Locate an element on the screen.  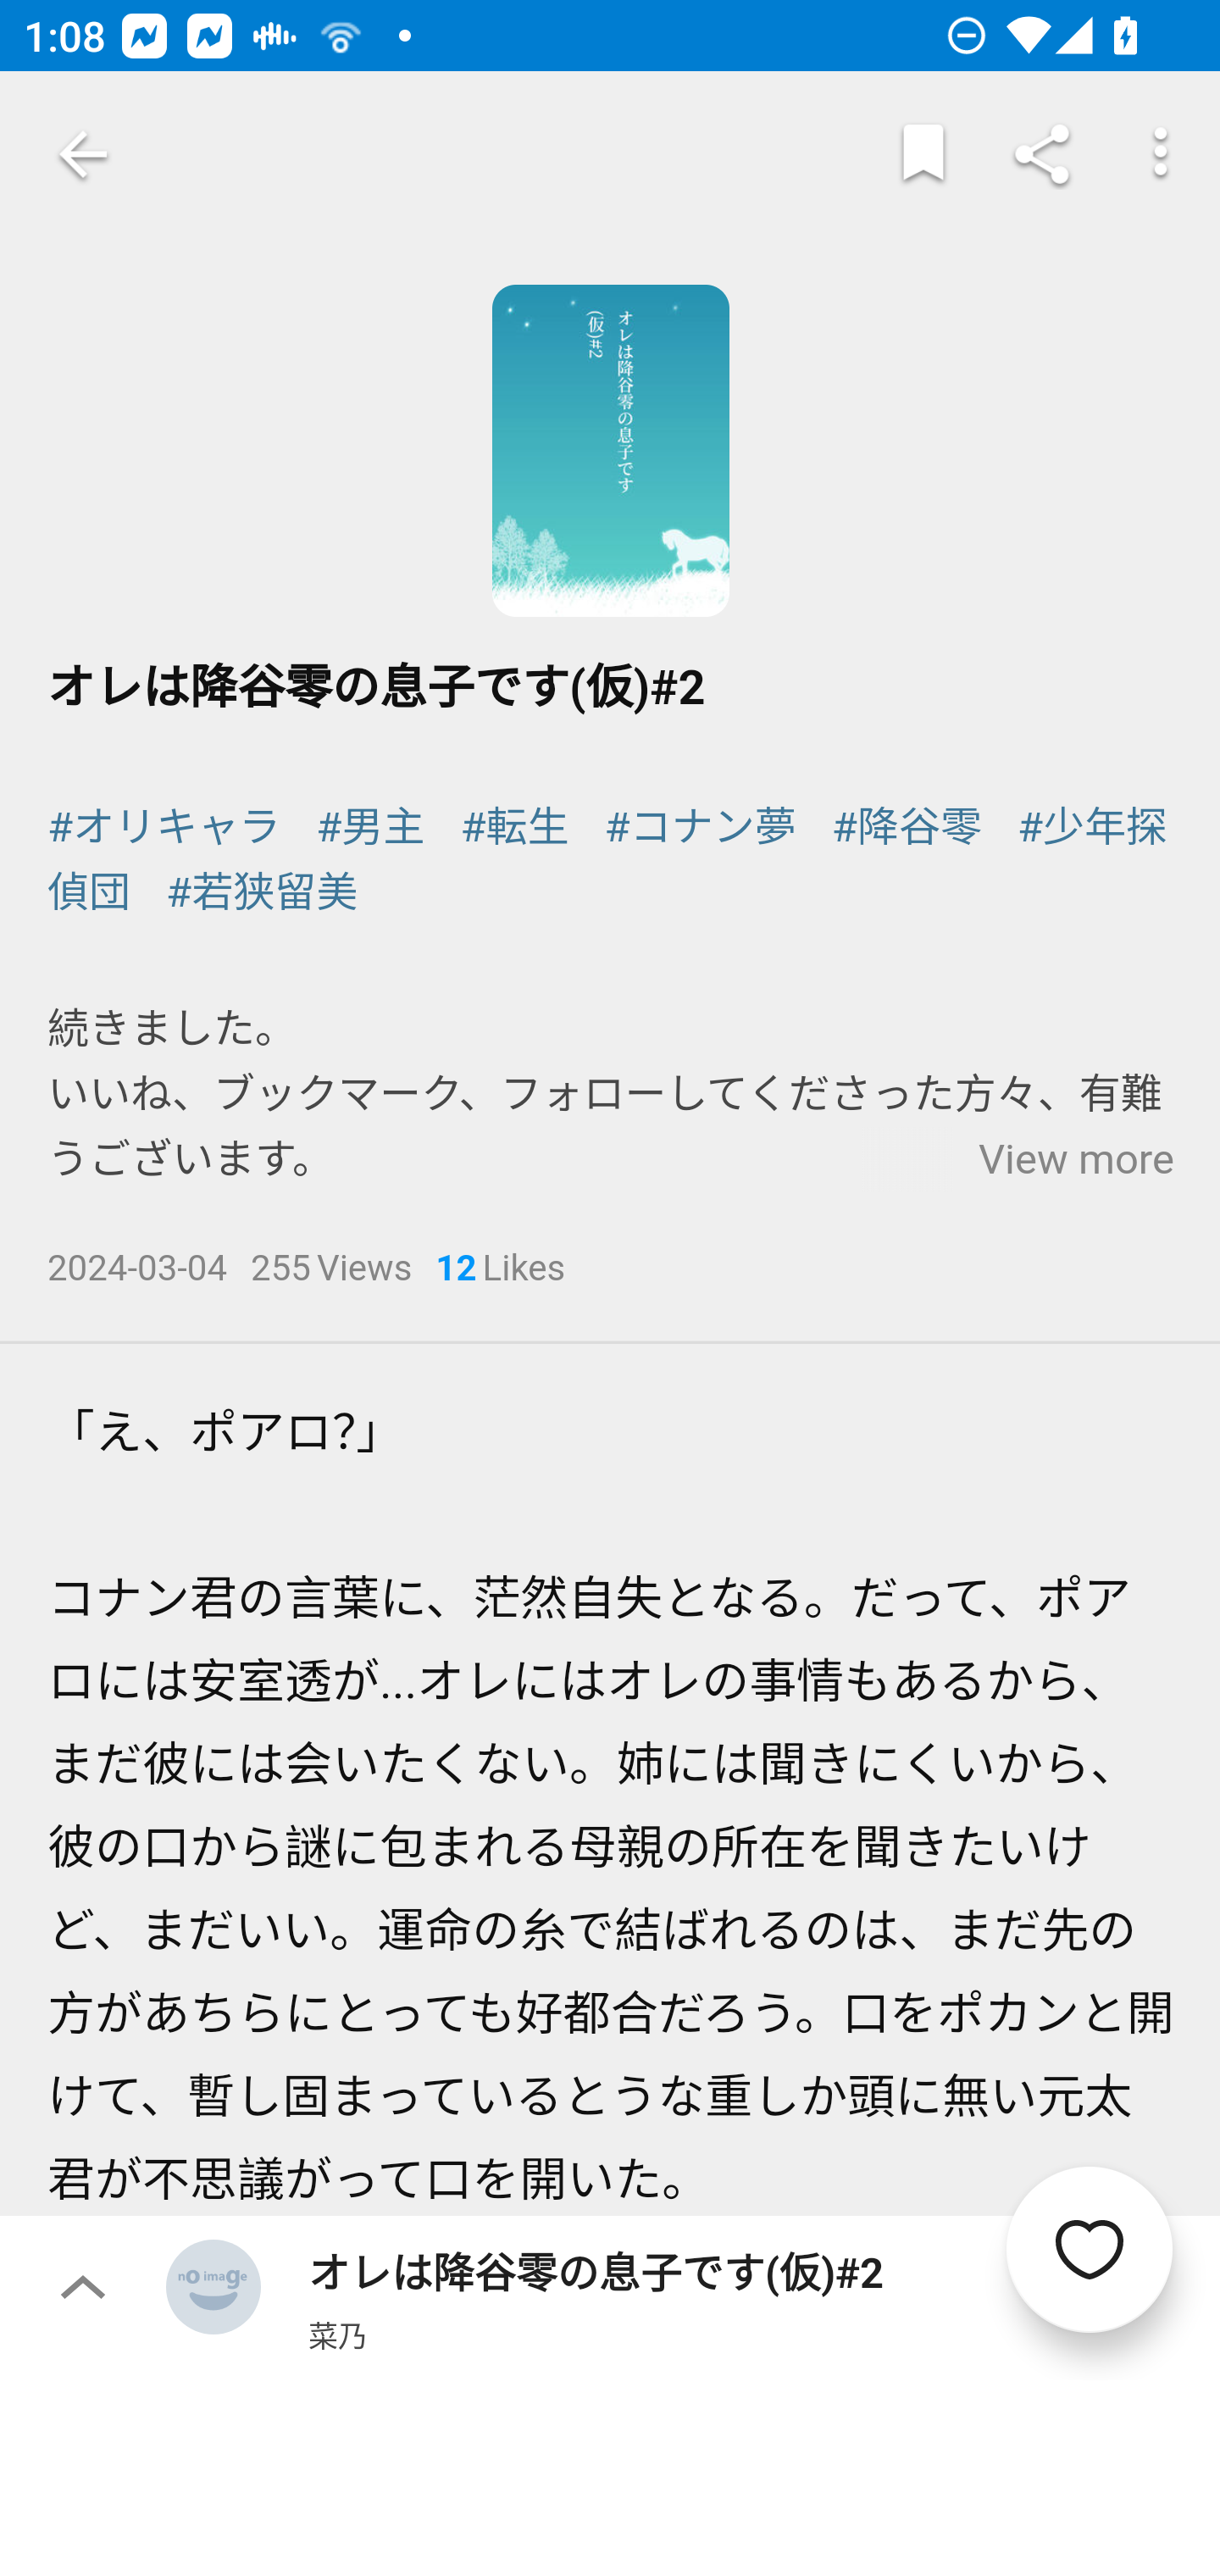
#オリキャラ is located at coordinates (164, 828).